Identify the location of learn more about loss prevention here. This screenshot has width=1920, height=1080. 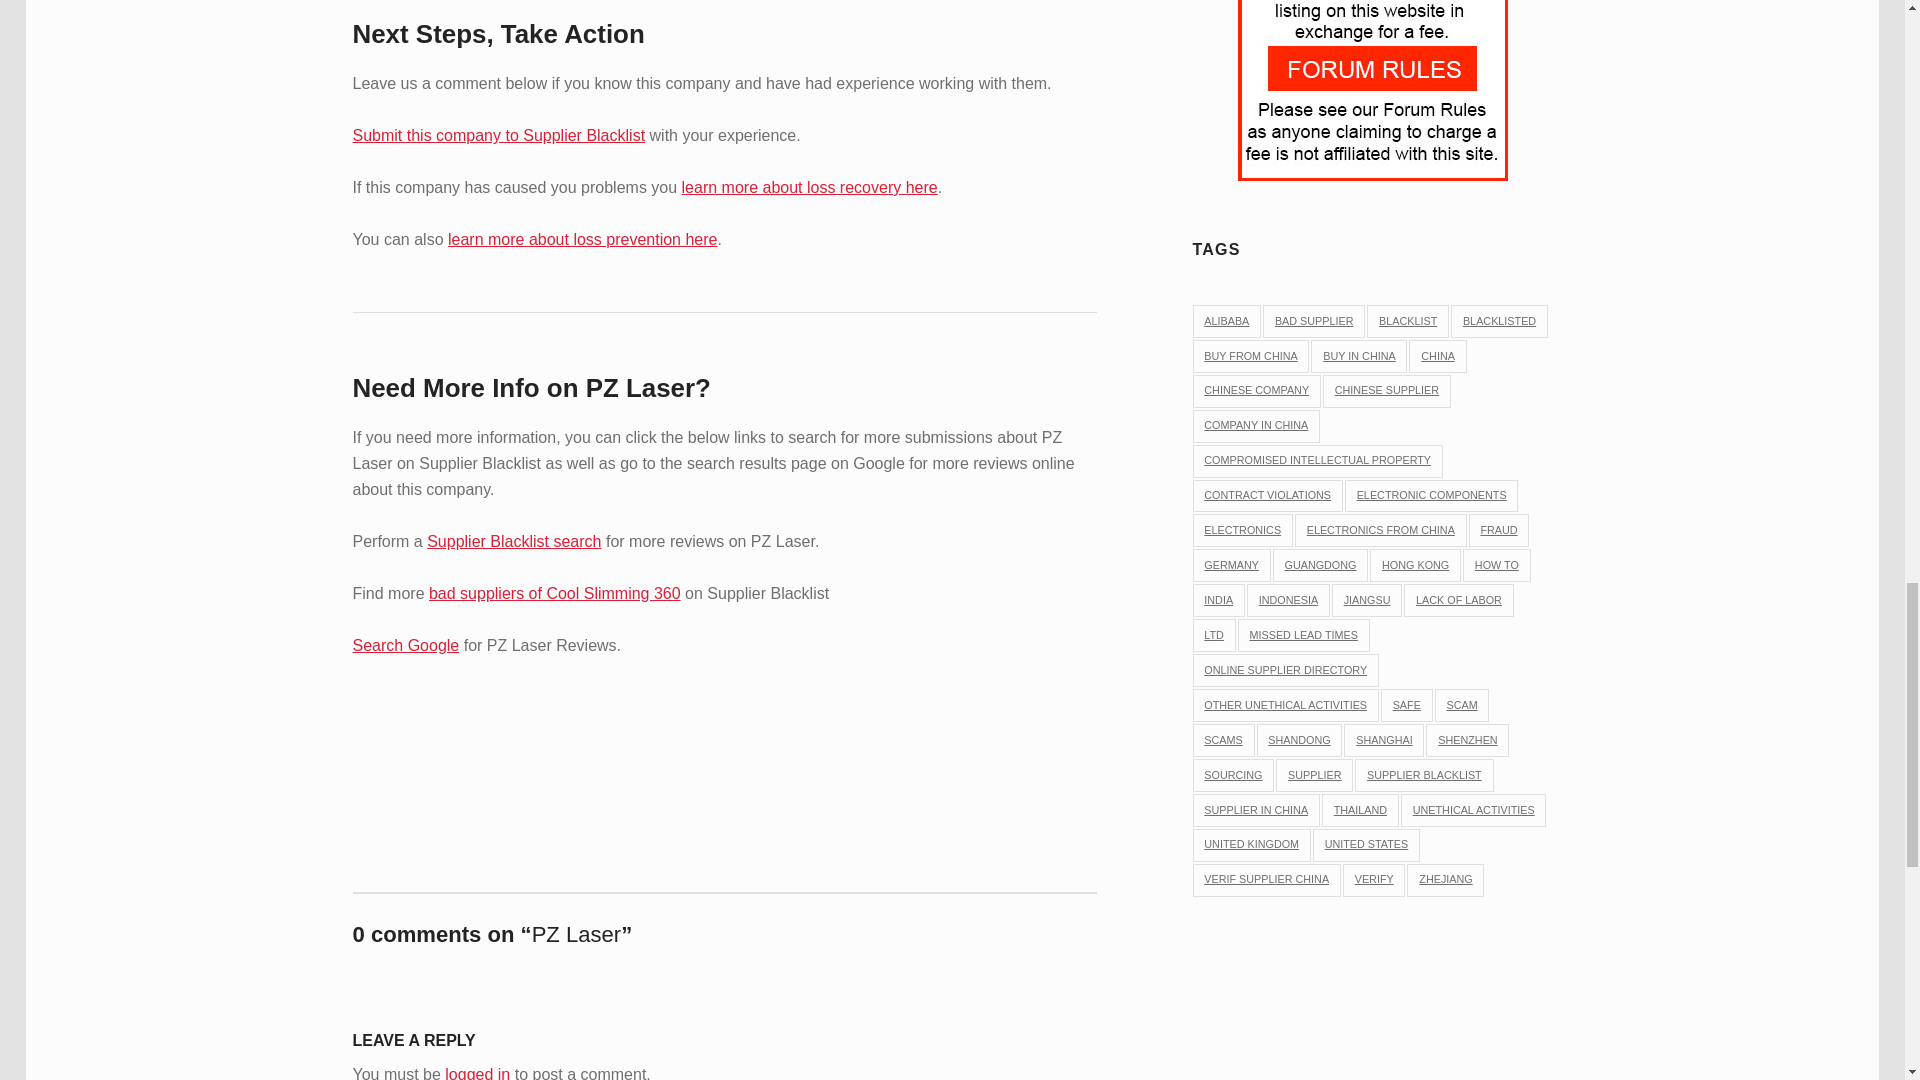
(582, 240).